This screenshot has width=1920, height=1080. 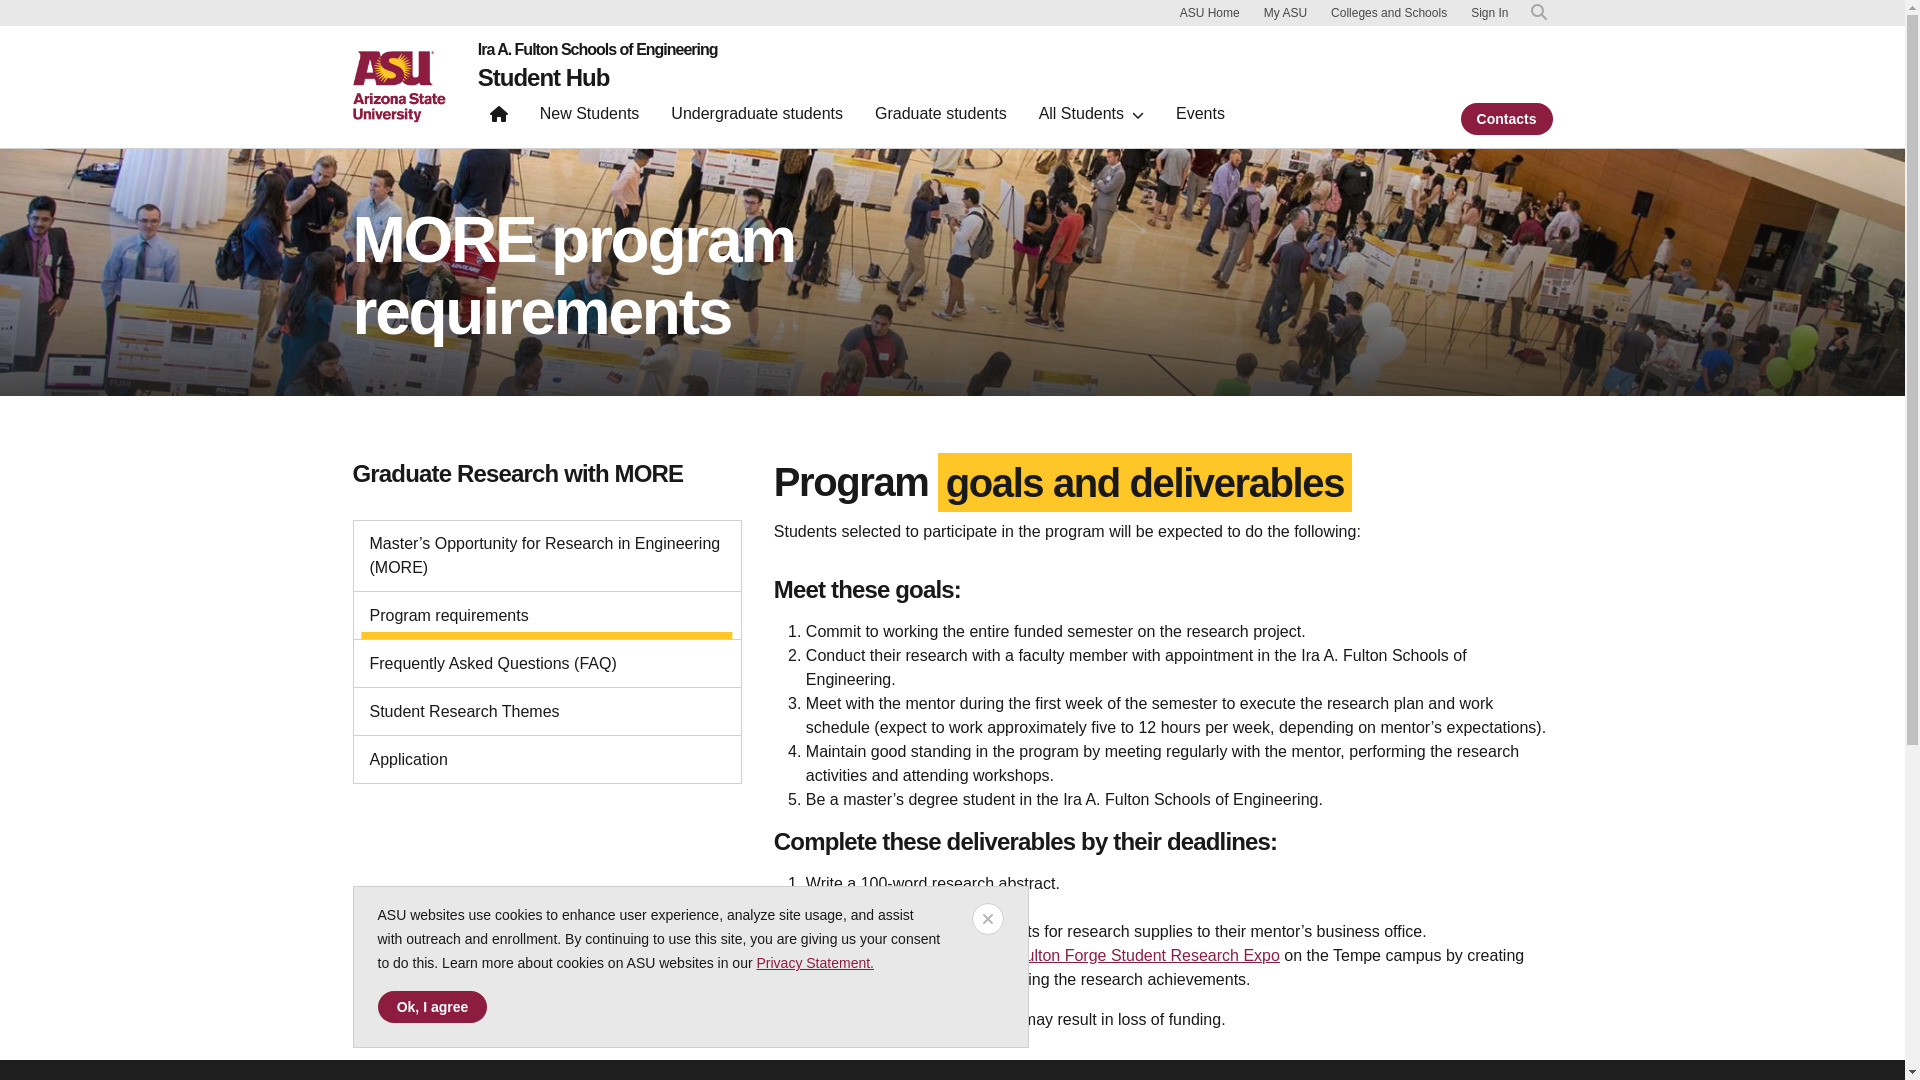 What do you see at coordinates (590, 118) in the screenshot?
I see `New Students` at bounding box center [590, 118].